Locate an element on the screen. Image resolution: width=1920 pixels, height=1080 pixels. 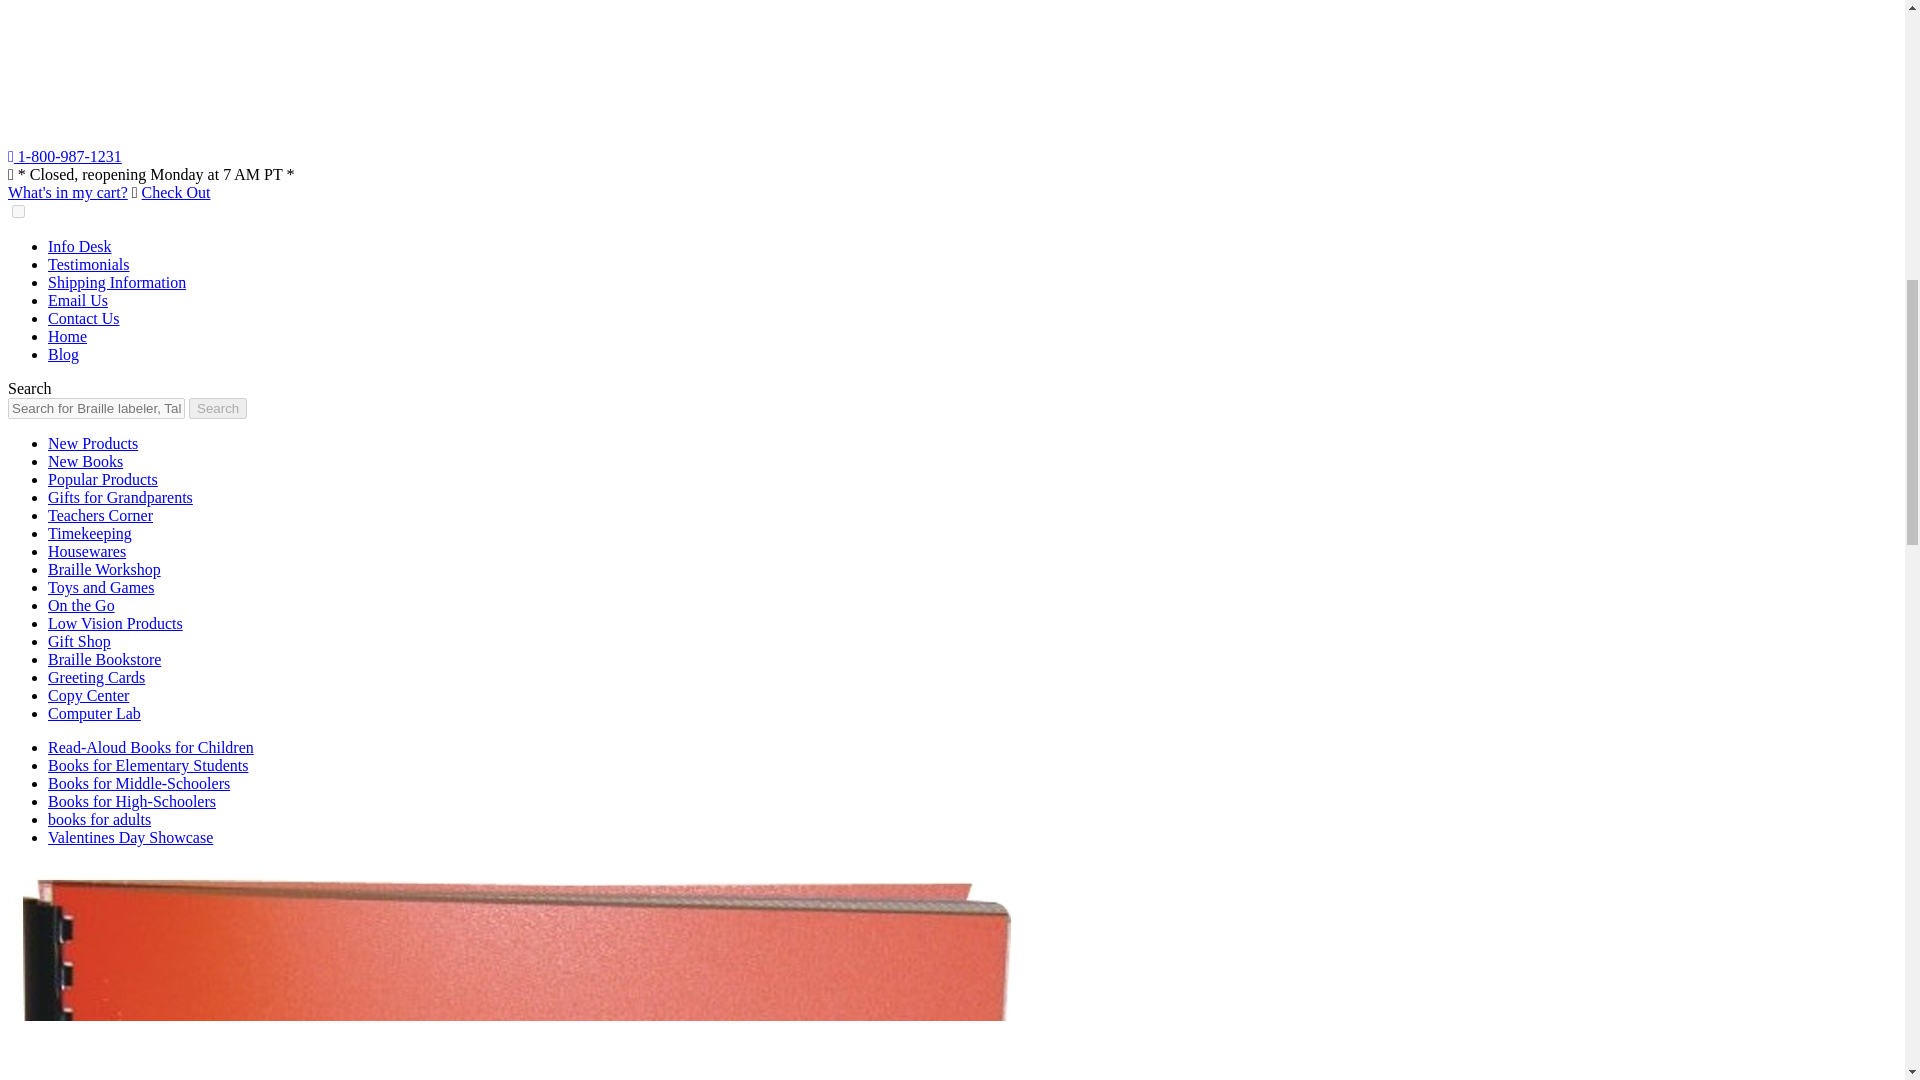
Braille Bookstore is located at coordinates (104, 660).